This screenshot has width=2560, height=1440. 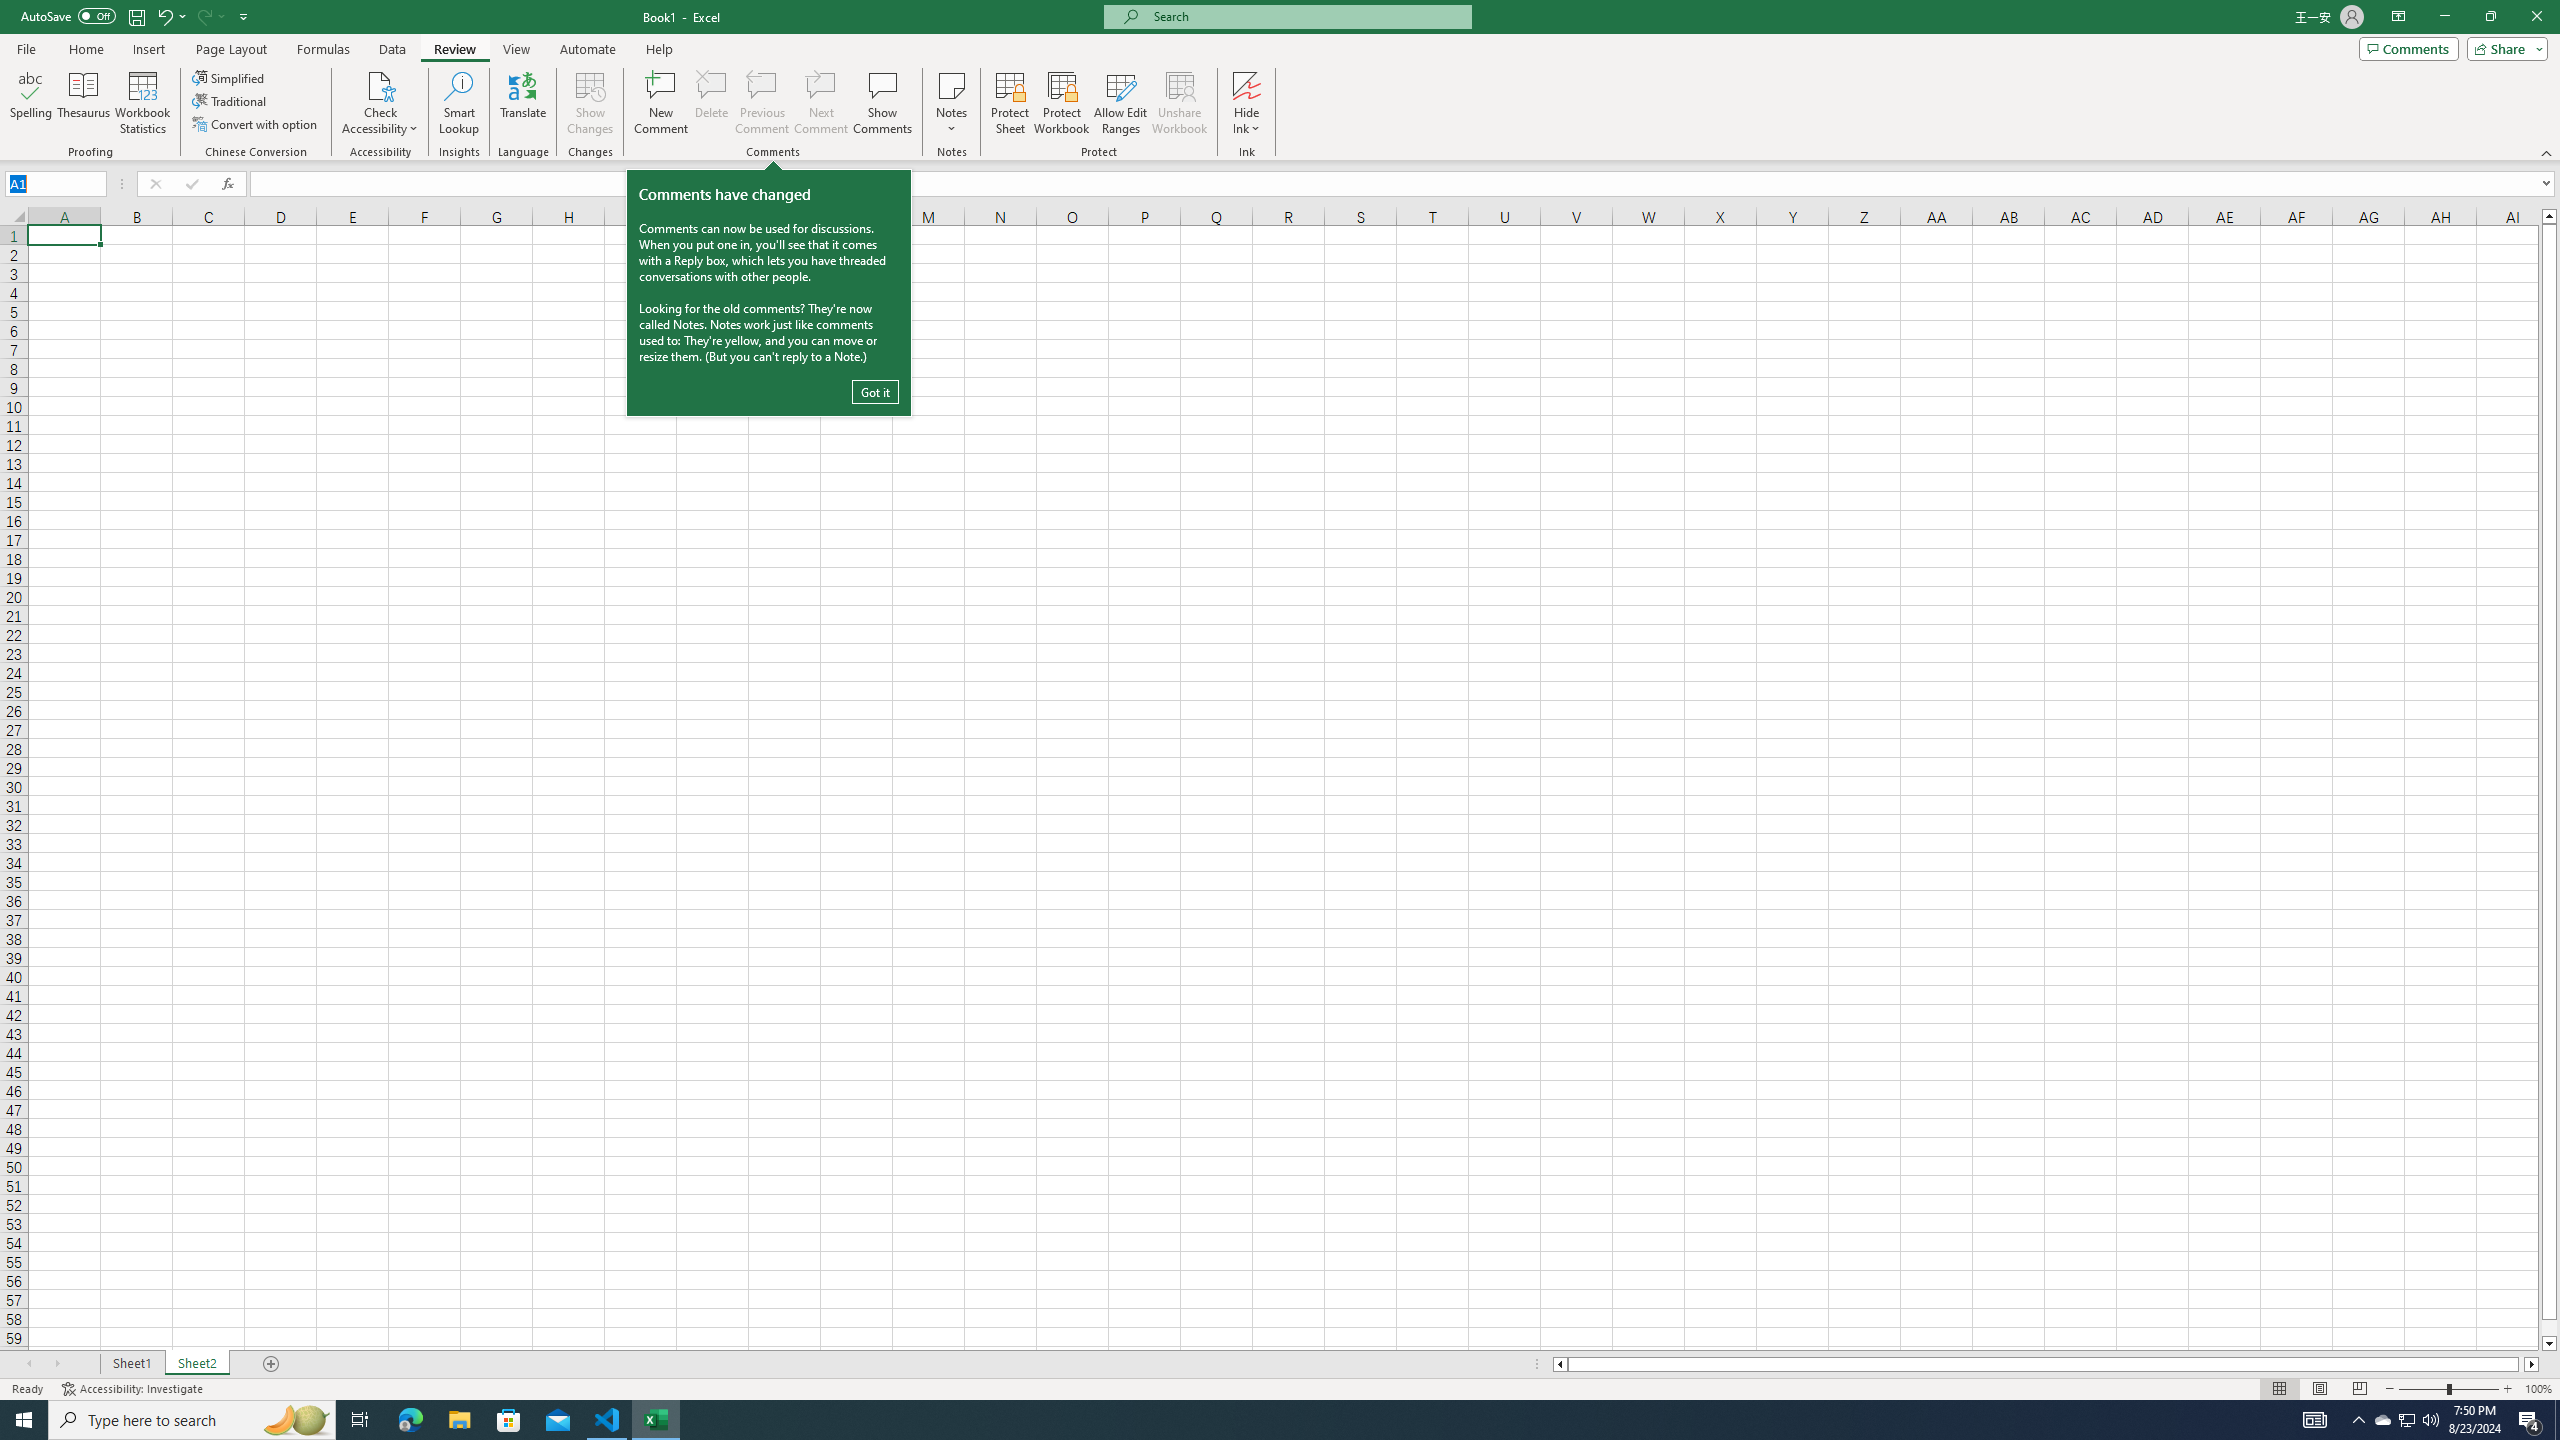 I want to click on Hide Ink, so click(x=1246, y=103).